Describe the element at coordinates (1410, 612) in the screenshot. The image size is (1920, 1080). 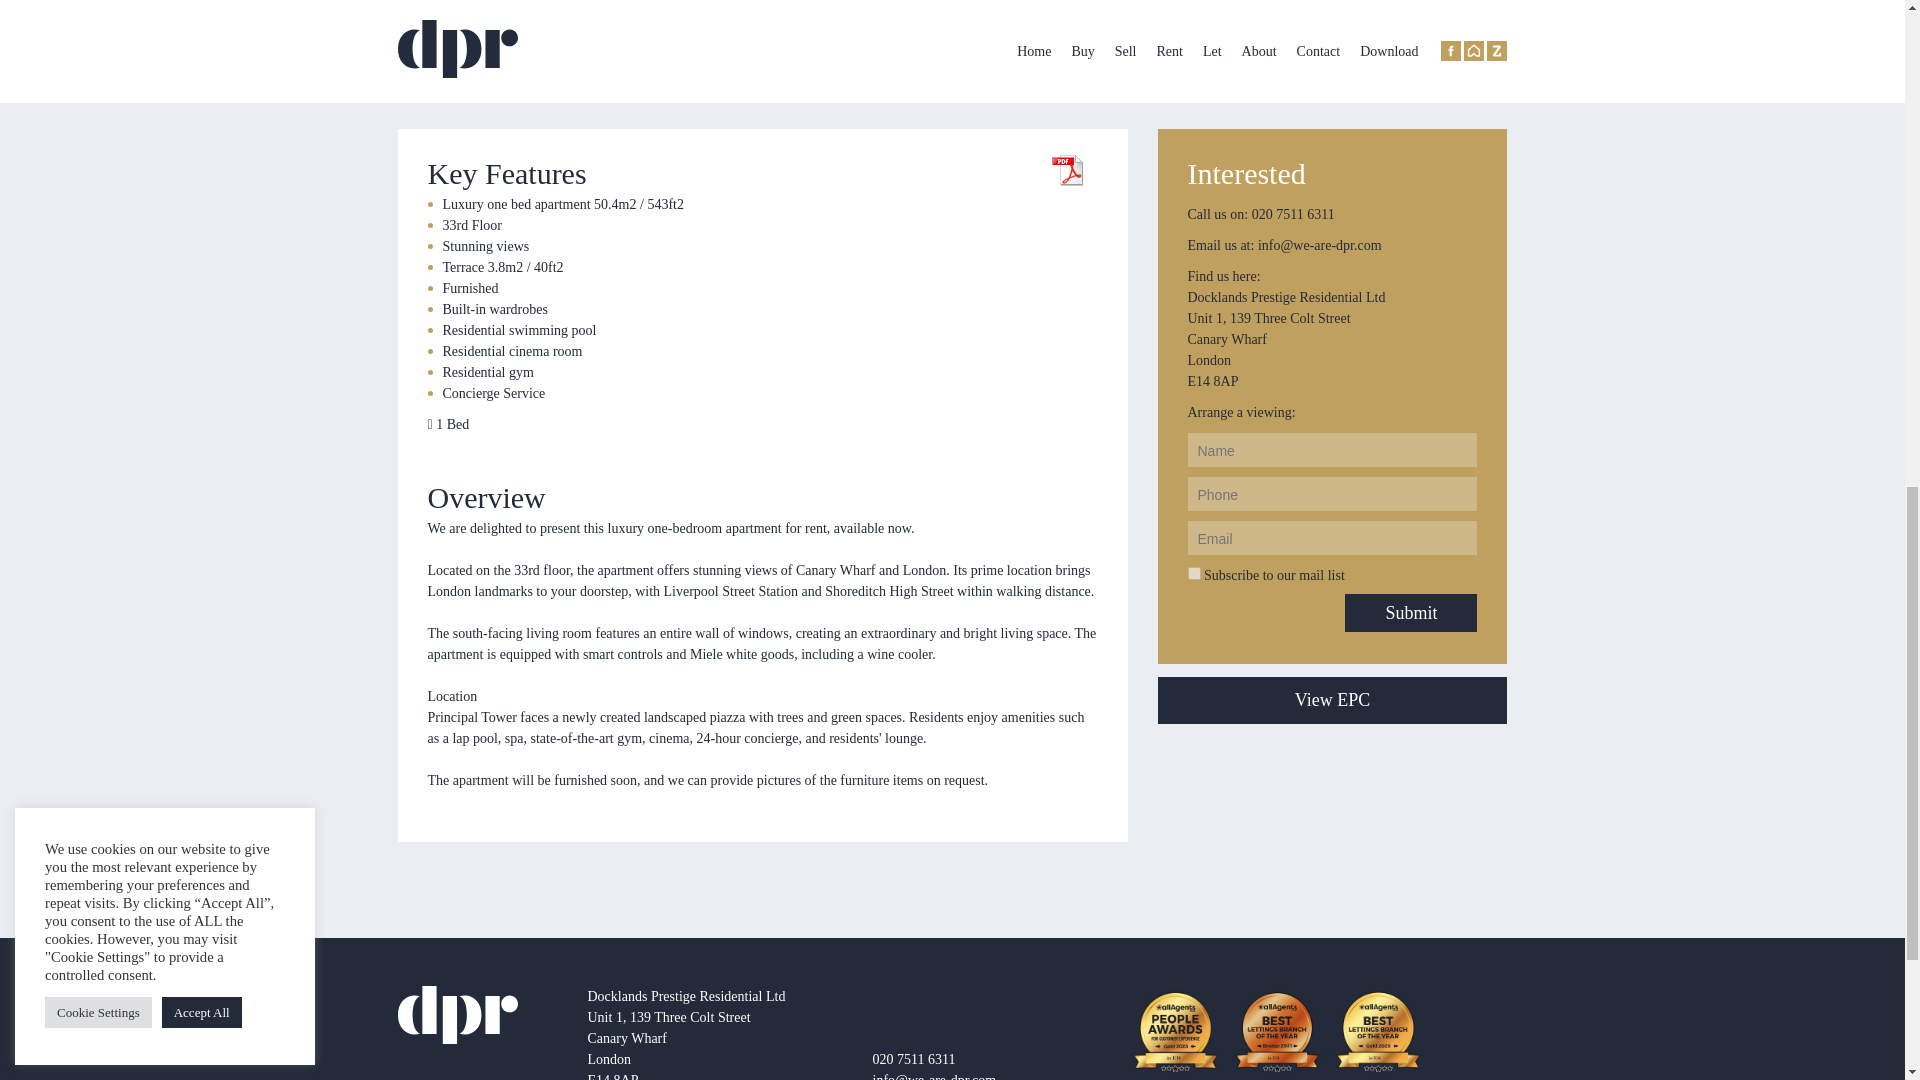
I see `Submit` at that location.